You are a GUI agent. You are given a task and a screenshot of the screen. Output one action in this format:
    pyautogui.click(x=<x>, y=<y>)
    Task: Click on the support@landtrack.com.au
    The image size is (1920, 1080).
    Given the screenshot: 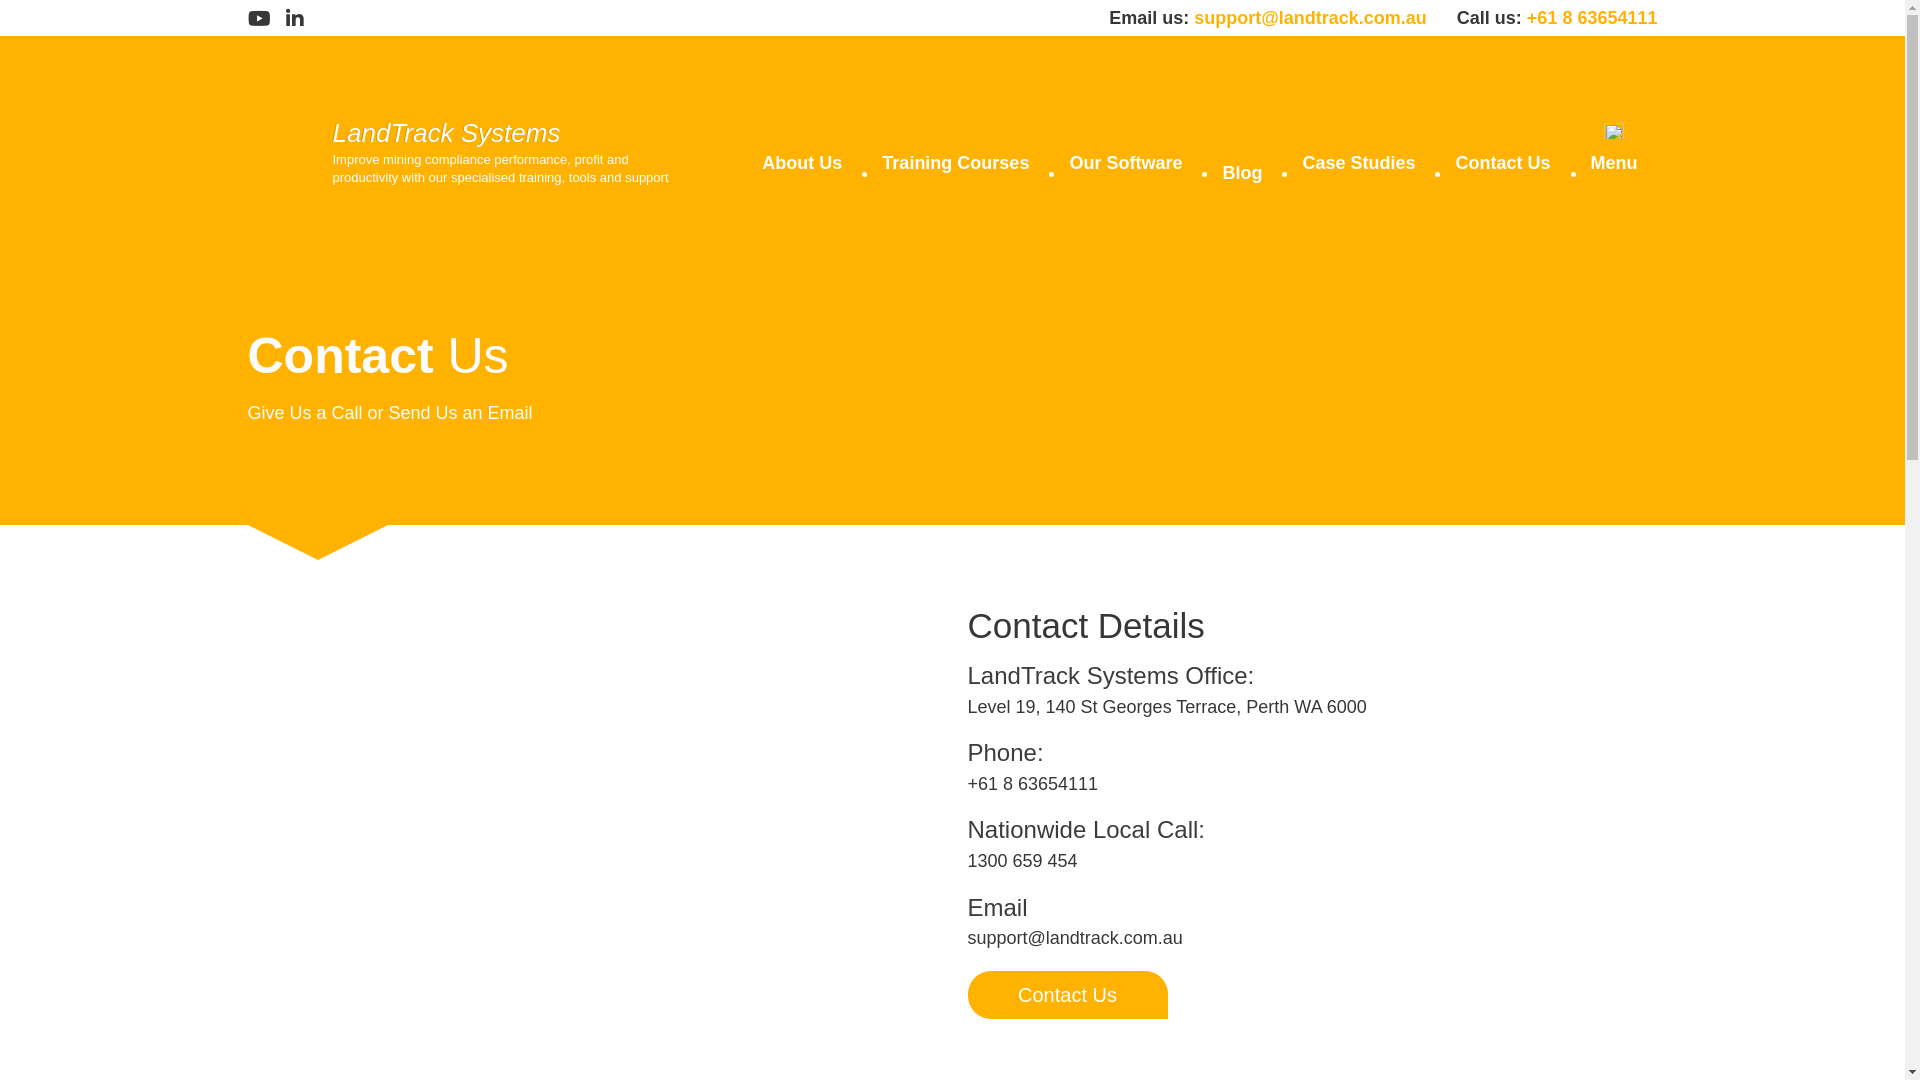 What is the action you would take?
    pyautogui.click(x=1310, y=18)
    